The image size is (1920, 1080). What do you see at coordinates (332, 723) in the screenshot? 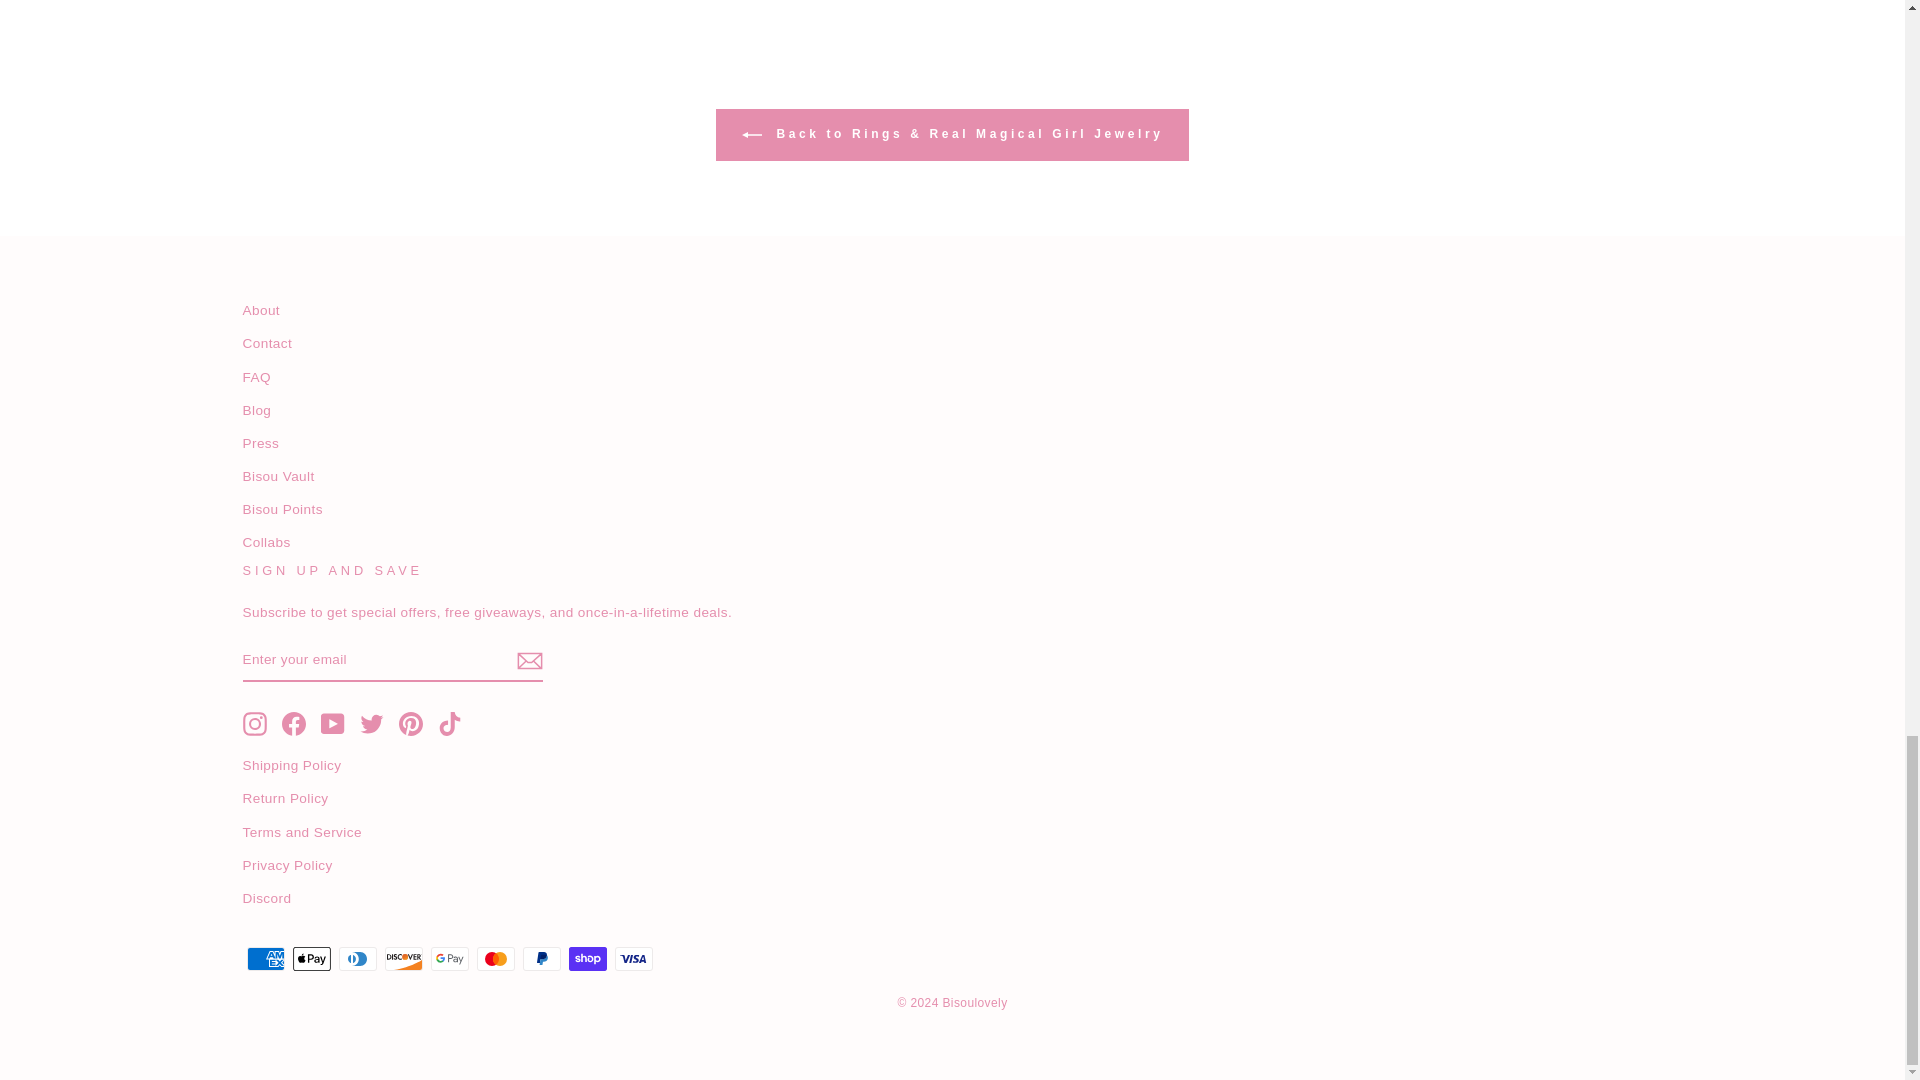
I see `Bisoulovely on YouTube` at bounding box center [332, 723].